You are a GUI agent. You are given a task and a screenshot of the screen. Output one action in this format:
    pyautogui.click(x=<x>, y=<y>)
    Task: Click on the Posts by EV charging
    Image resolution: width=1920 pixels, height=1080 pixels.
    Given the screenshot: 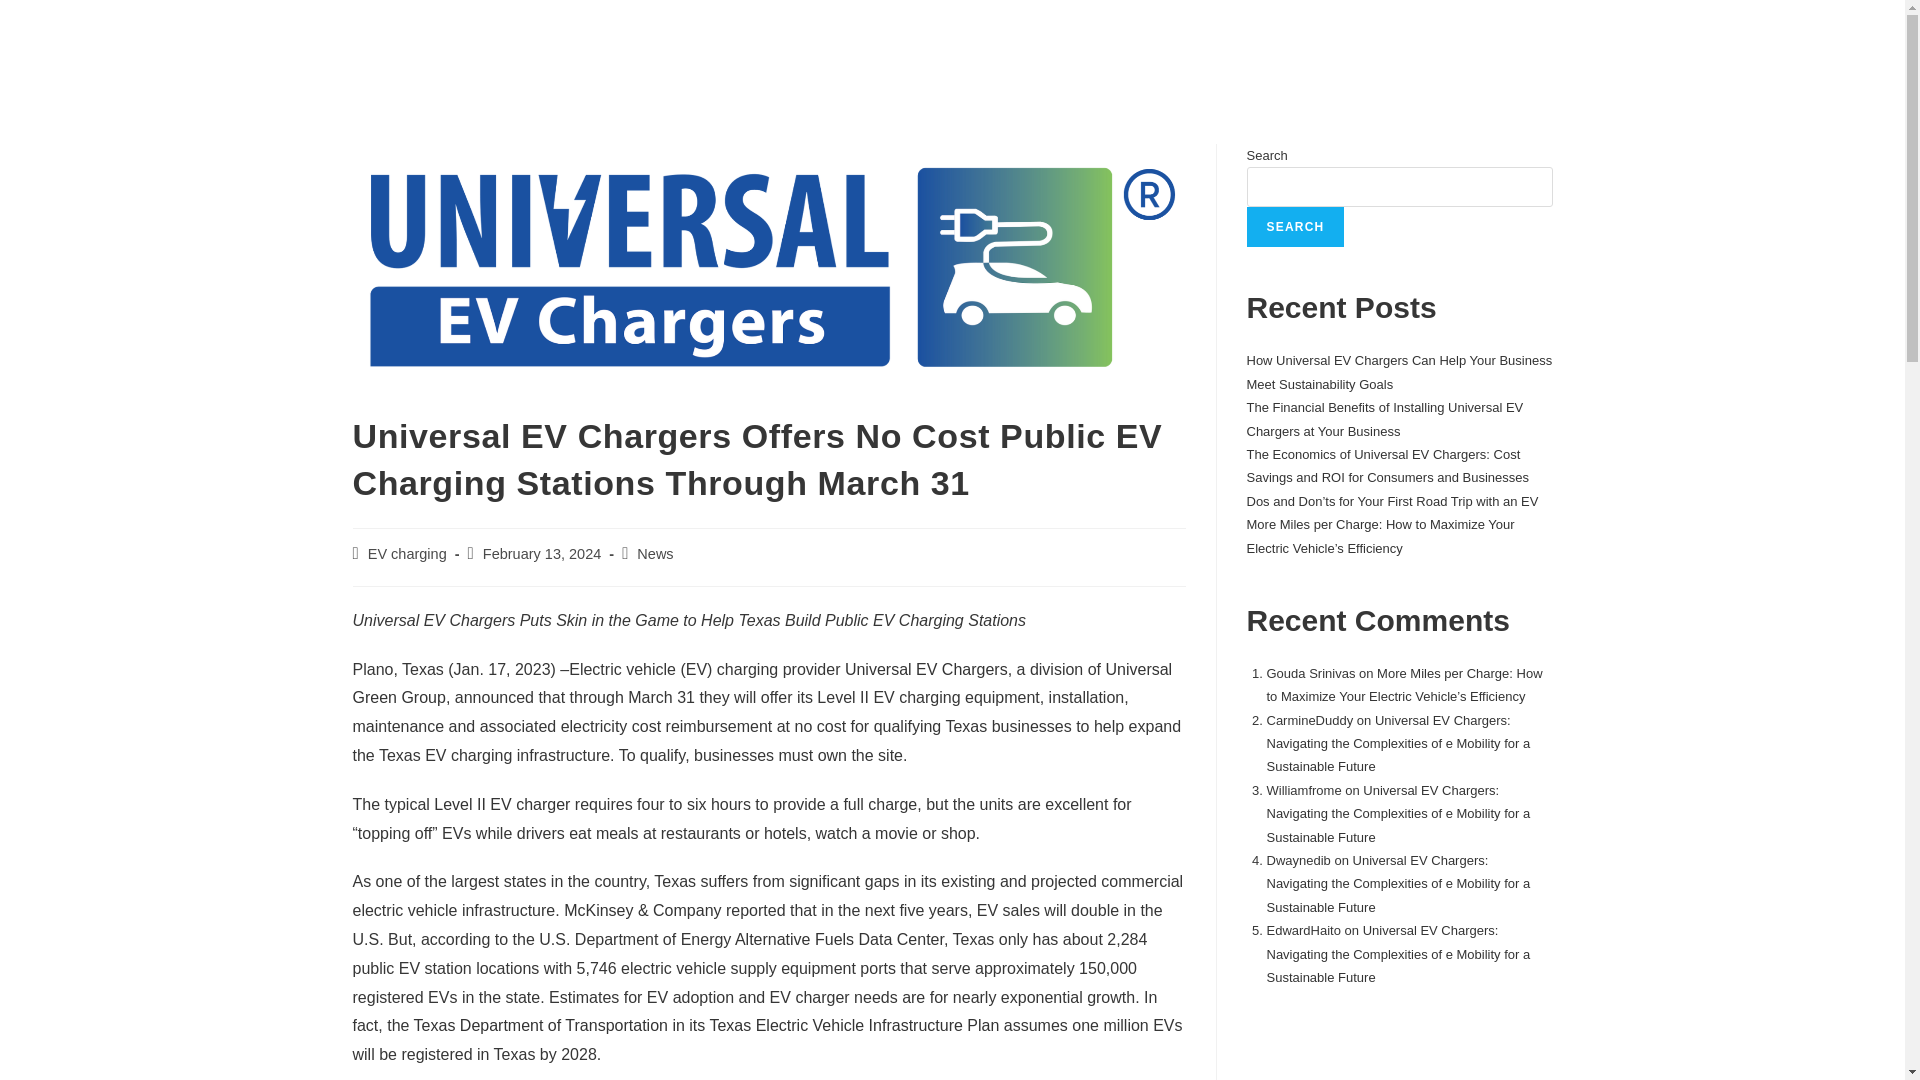 What is the action you would take?
    pyautogui.click(x=408, y=554)
    